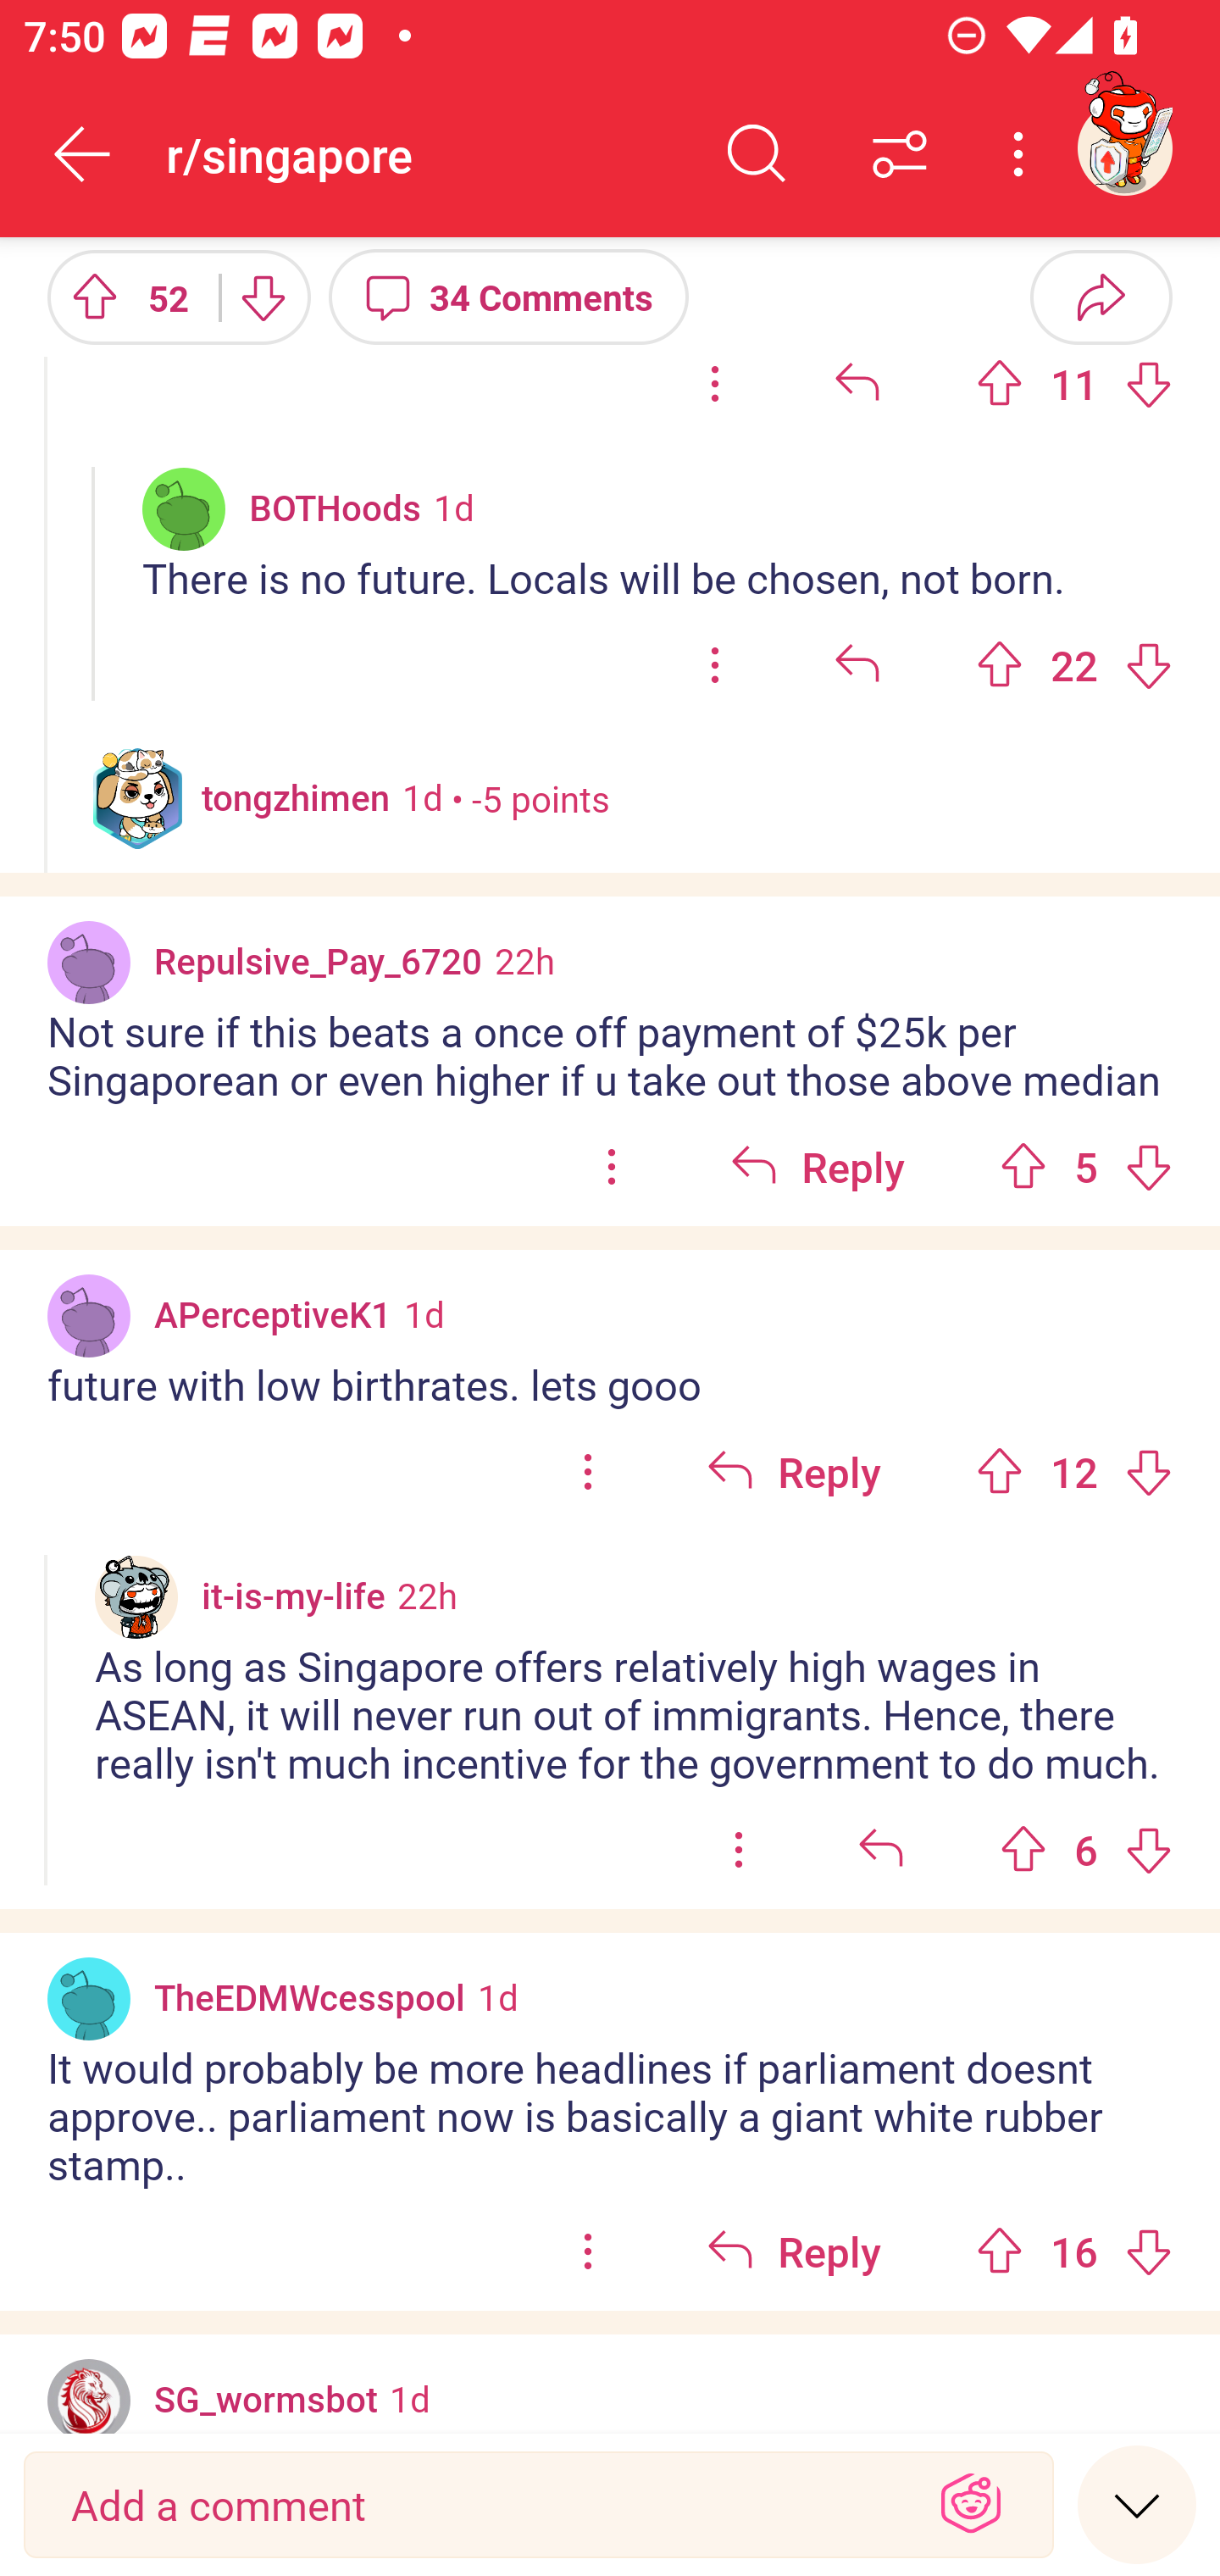 The height and width of the screenshot is (2576, 1220). What do you see at coordinates (1074, 383) in the screenshot?
I see `Upvote 11 11 votes Downvote` at bounding box center [1074, 383].